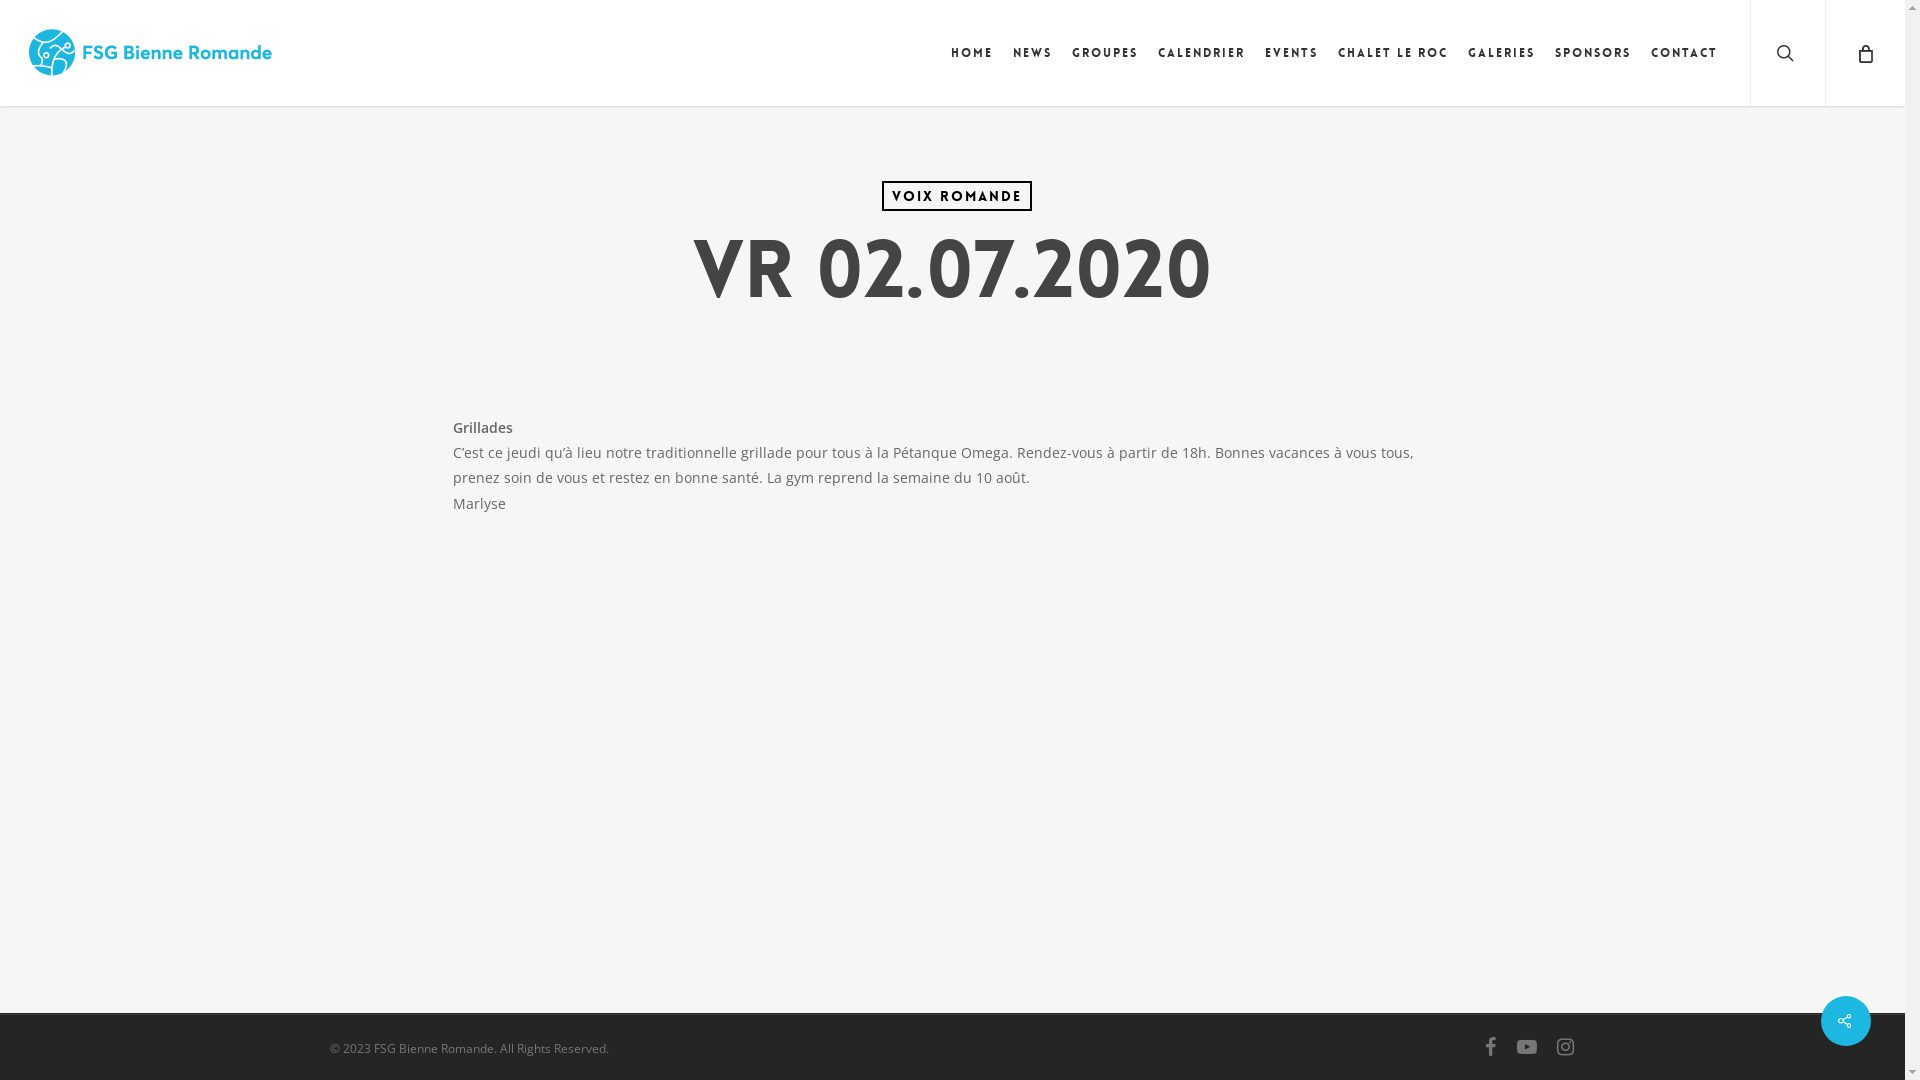  What do you see at coordinates (1105, 53) in the screenshot?
I see `Groupes` at bounding box center [1105, 53].